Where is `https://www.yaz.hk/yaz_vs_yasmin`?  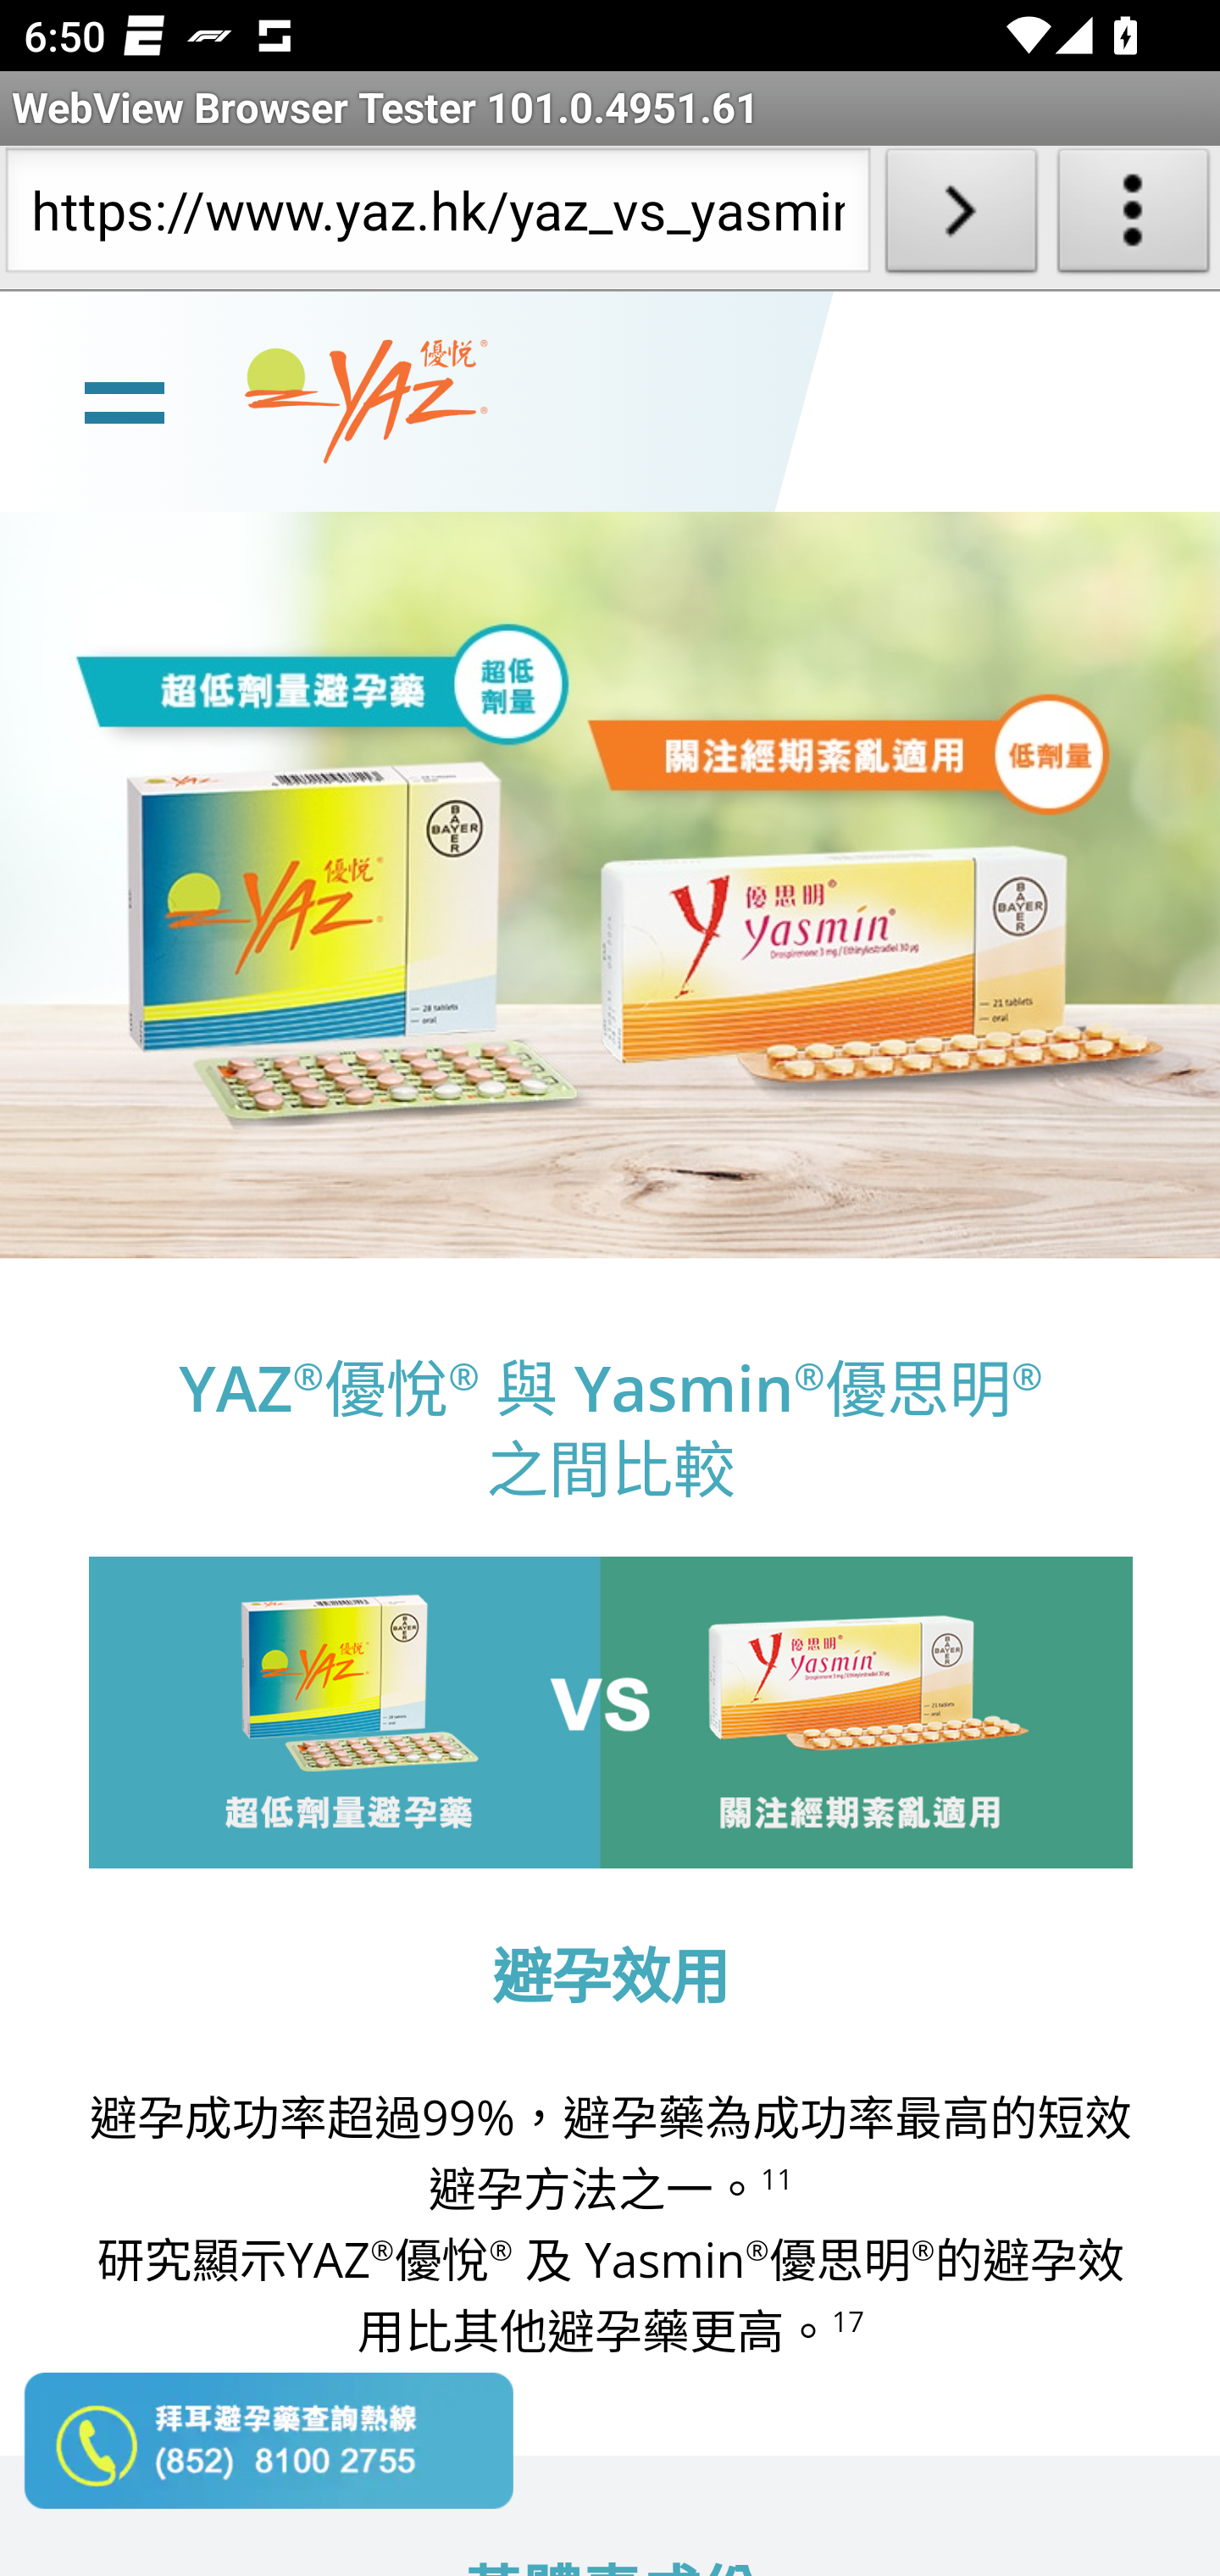 https://www.yaz.hk/yaz_vs_yasmin is located at coordinates (437, 217).